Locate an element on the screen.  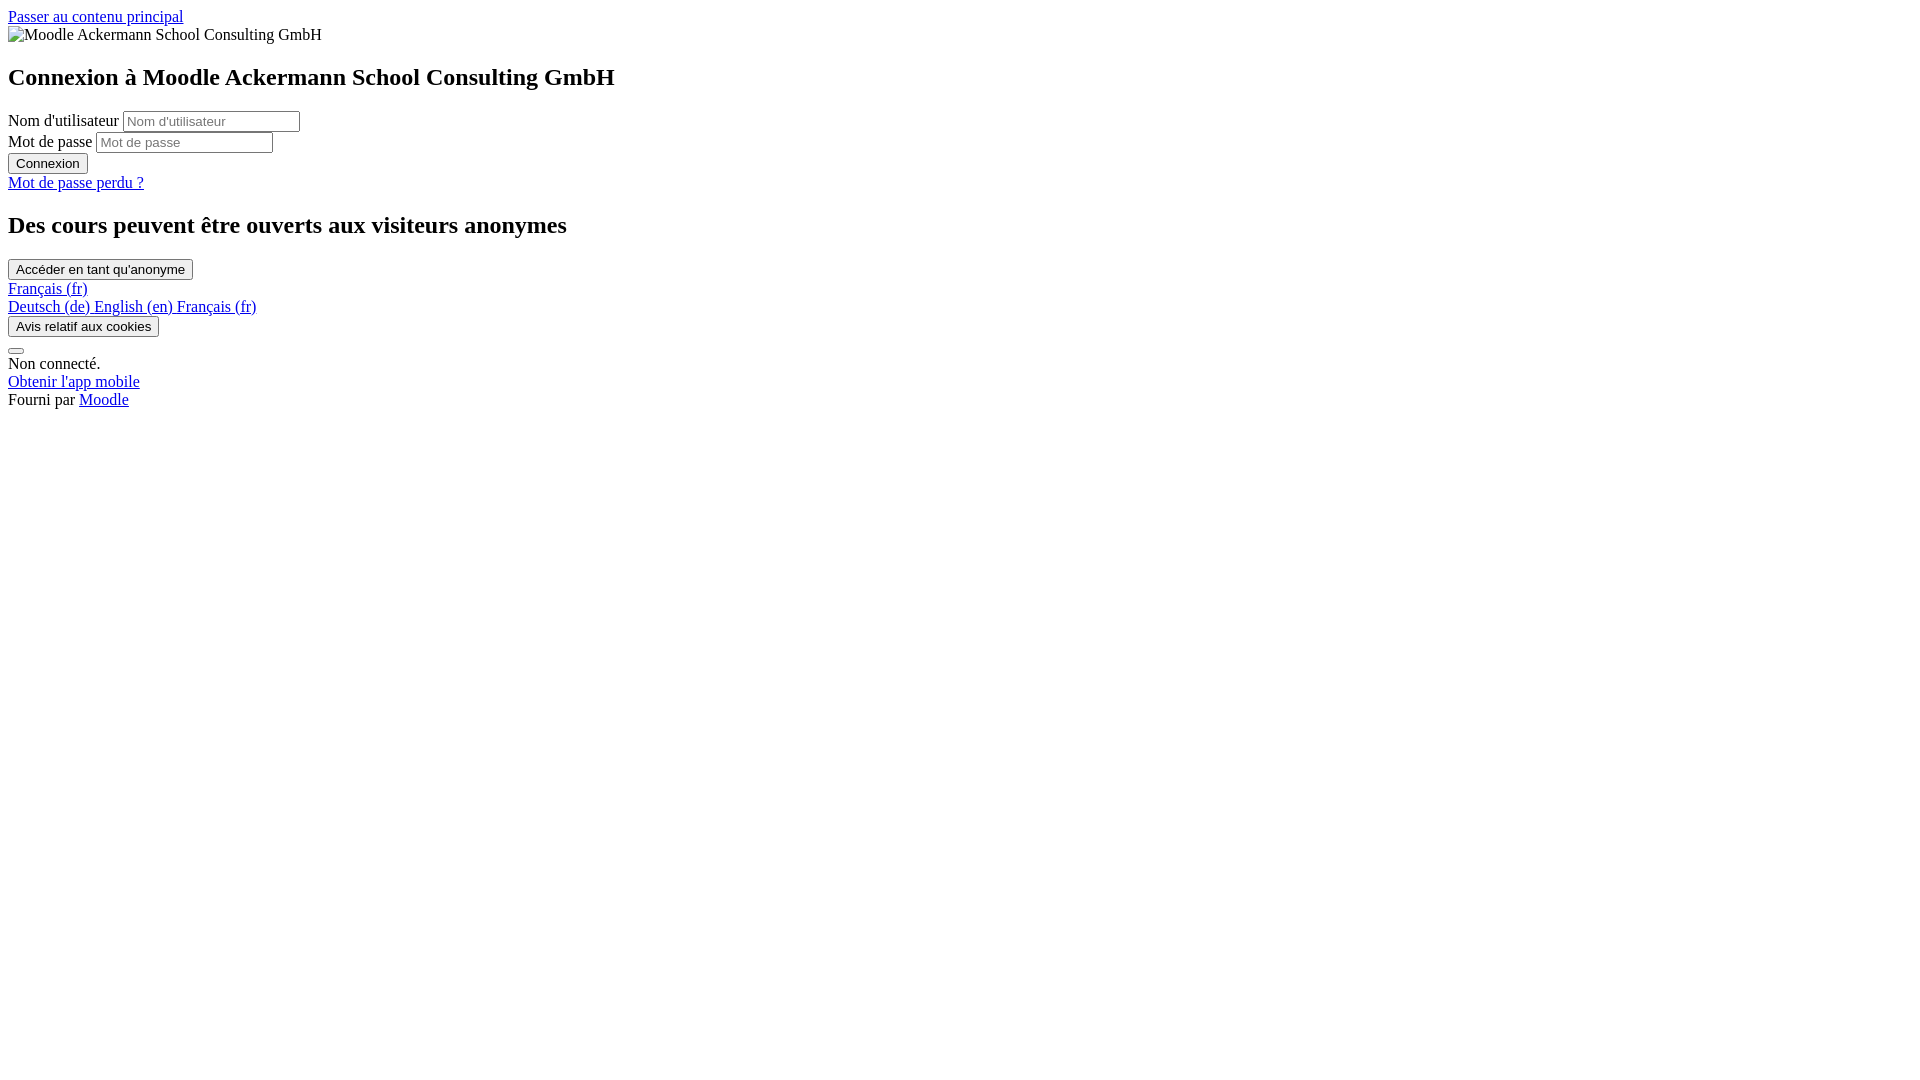
English (en) is located at coordinates (136, 306).